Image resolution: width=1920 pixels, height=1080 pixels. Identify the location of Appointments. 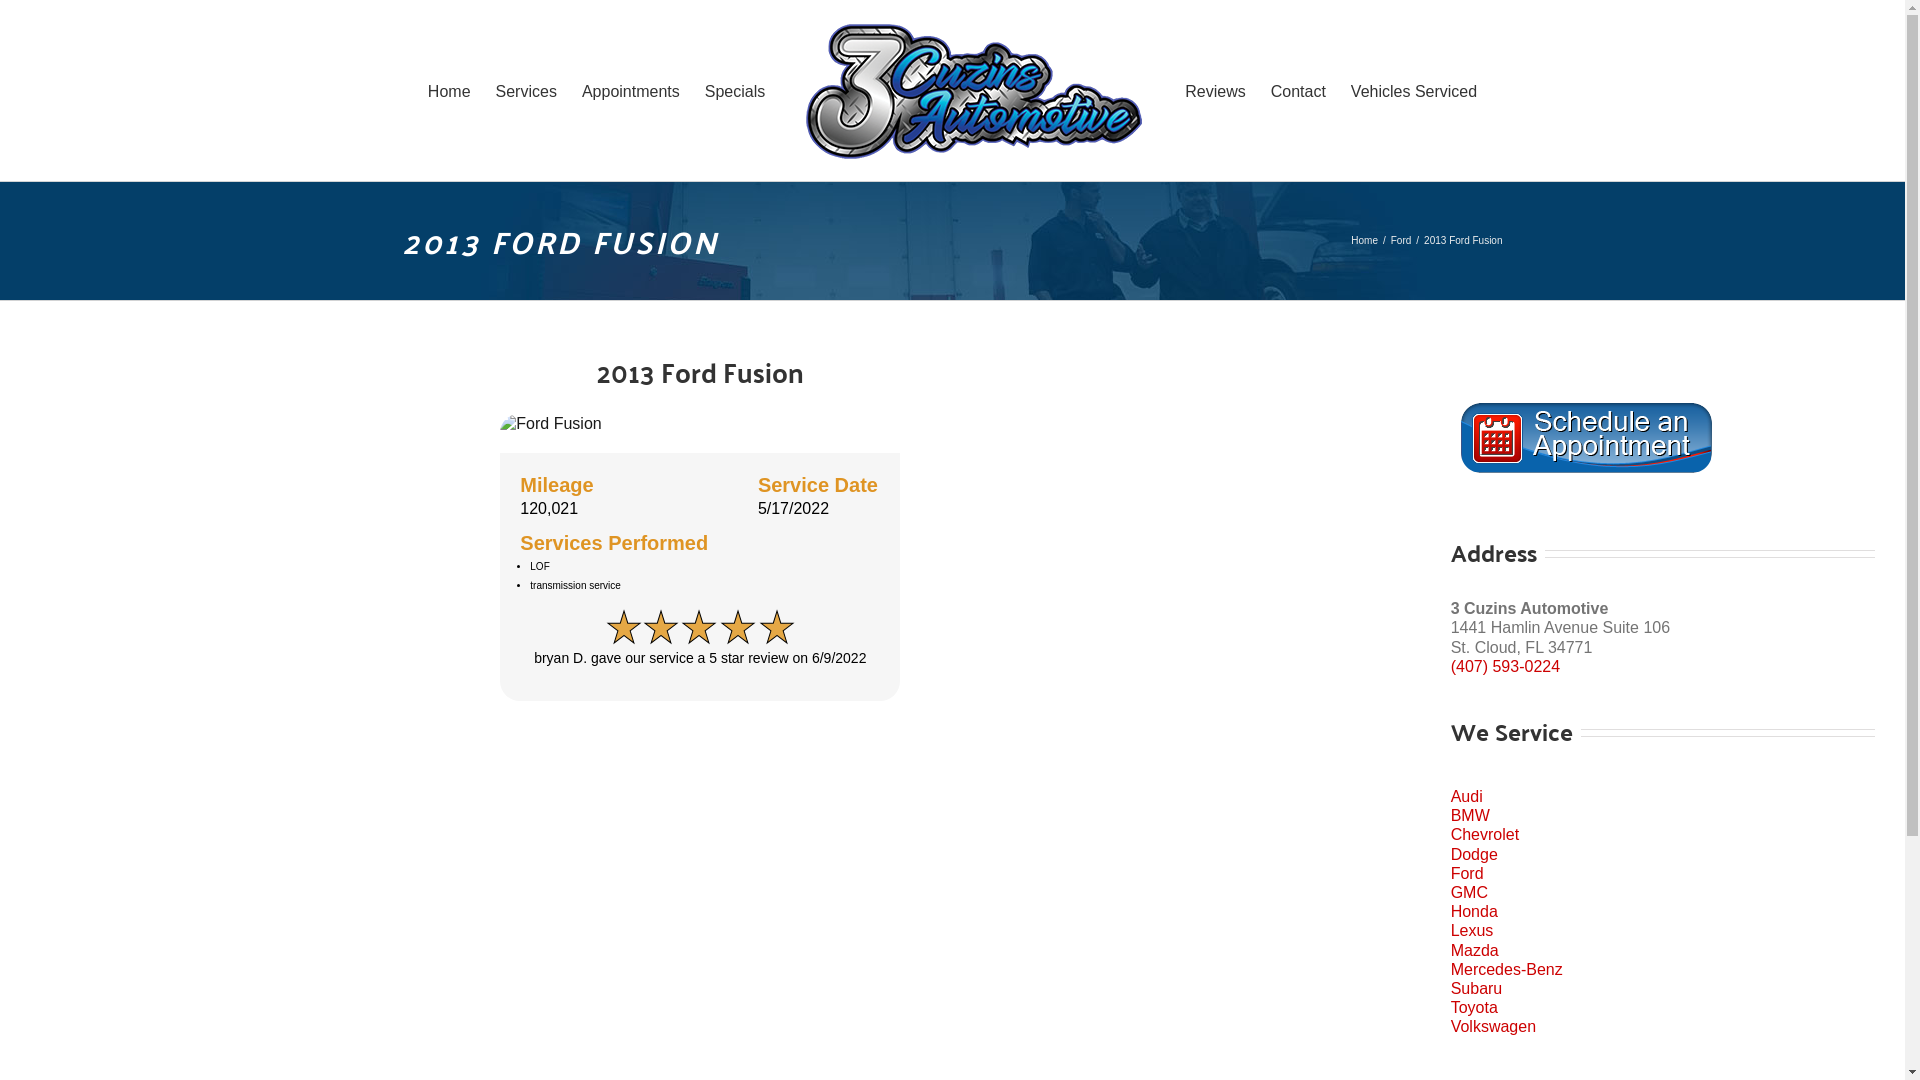
(631, 90).